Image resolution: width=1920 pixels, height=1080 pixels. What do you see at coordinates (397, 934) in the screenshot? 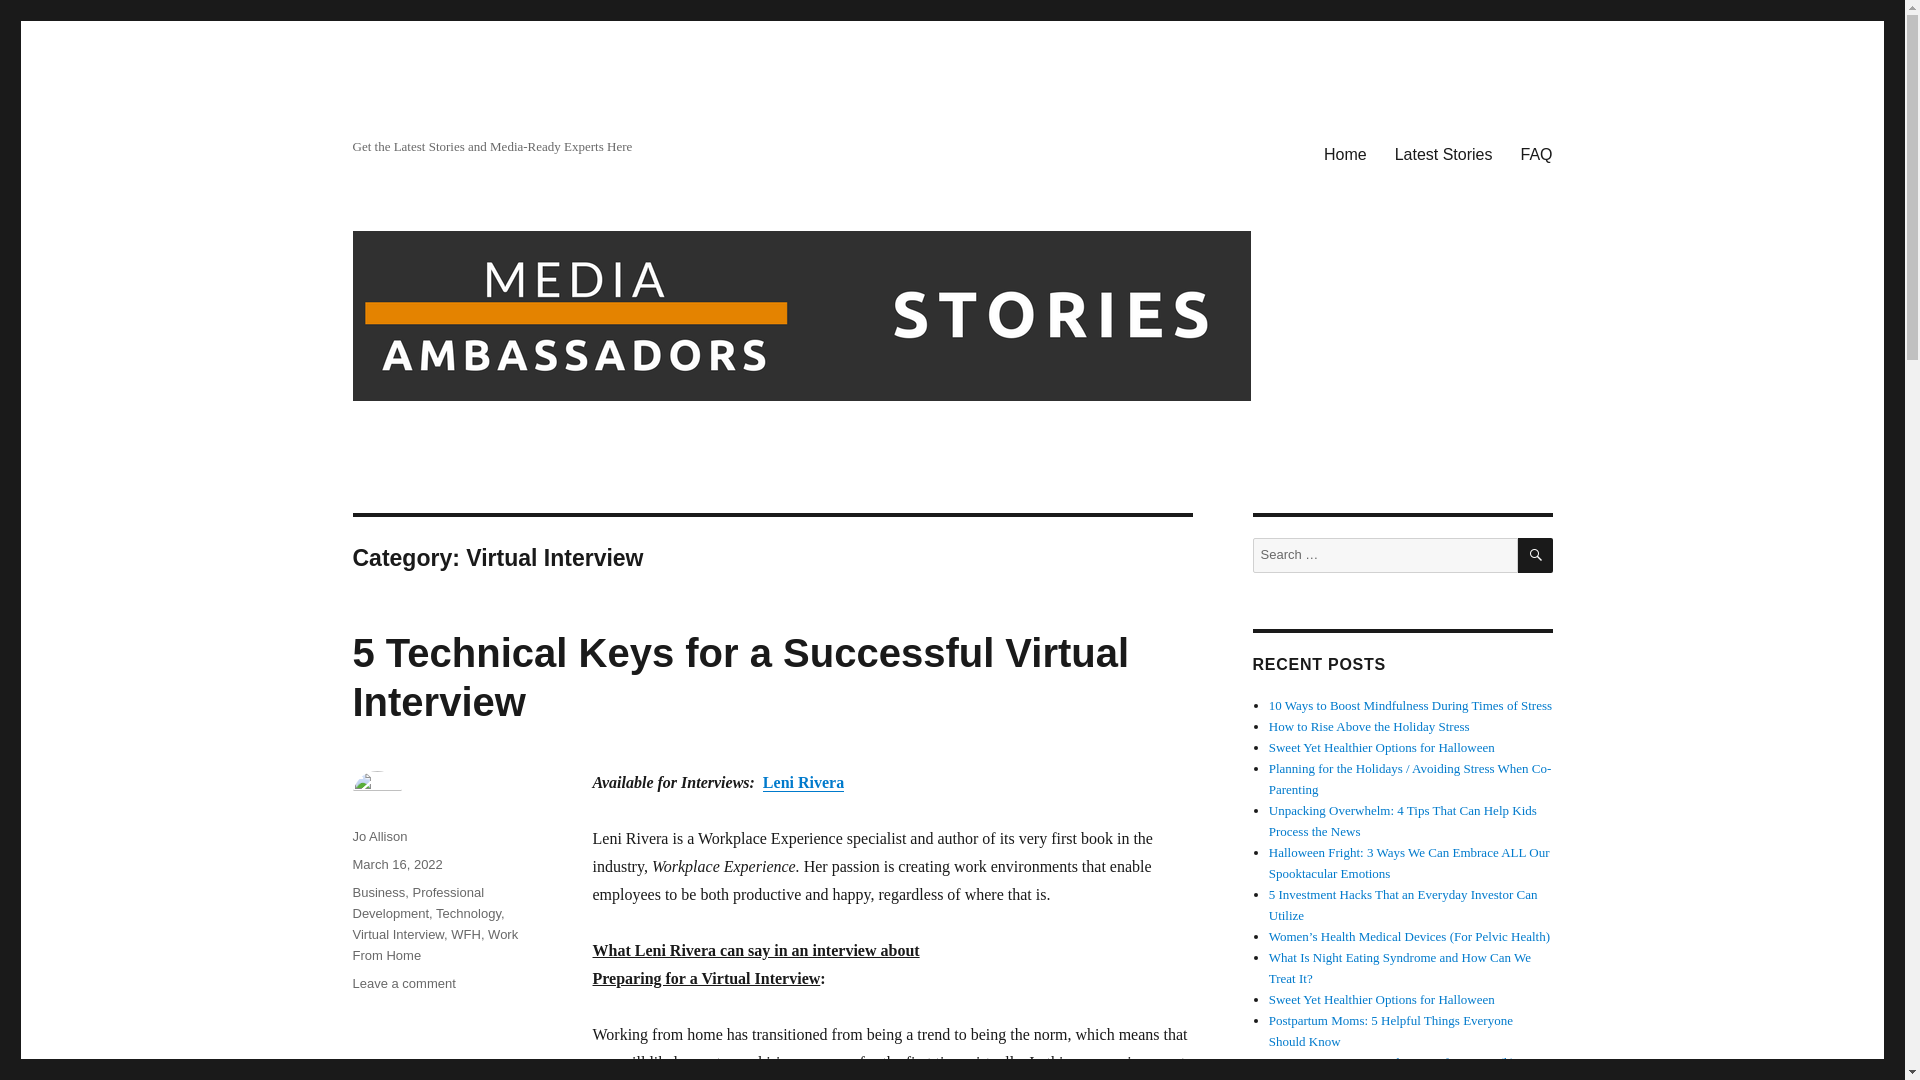
I see `Virtual Interview` at bounding box center [397, 934].